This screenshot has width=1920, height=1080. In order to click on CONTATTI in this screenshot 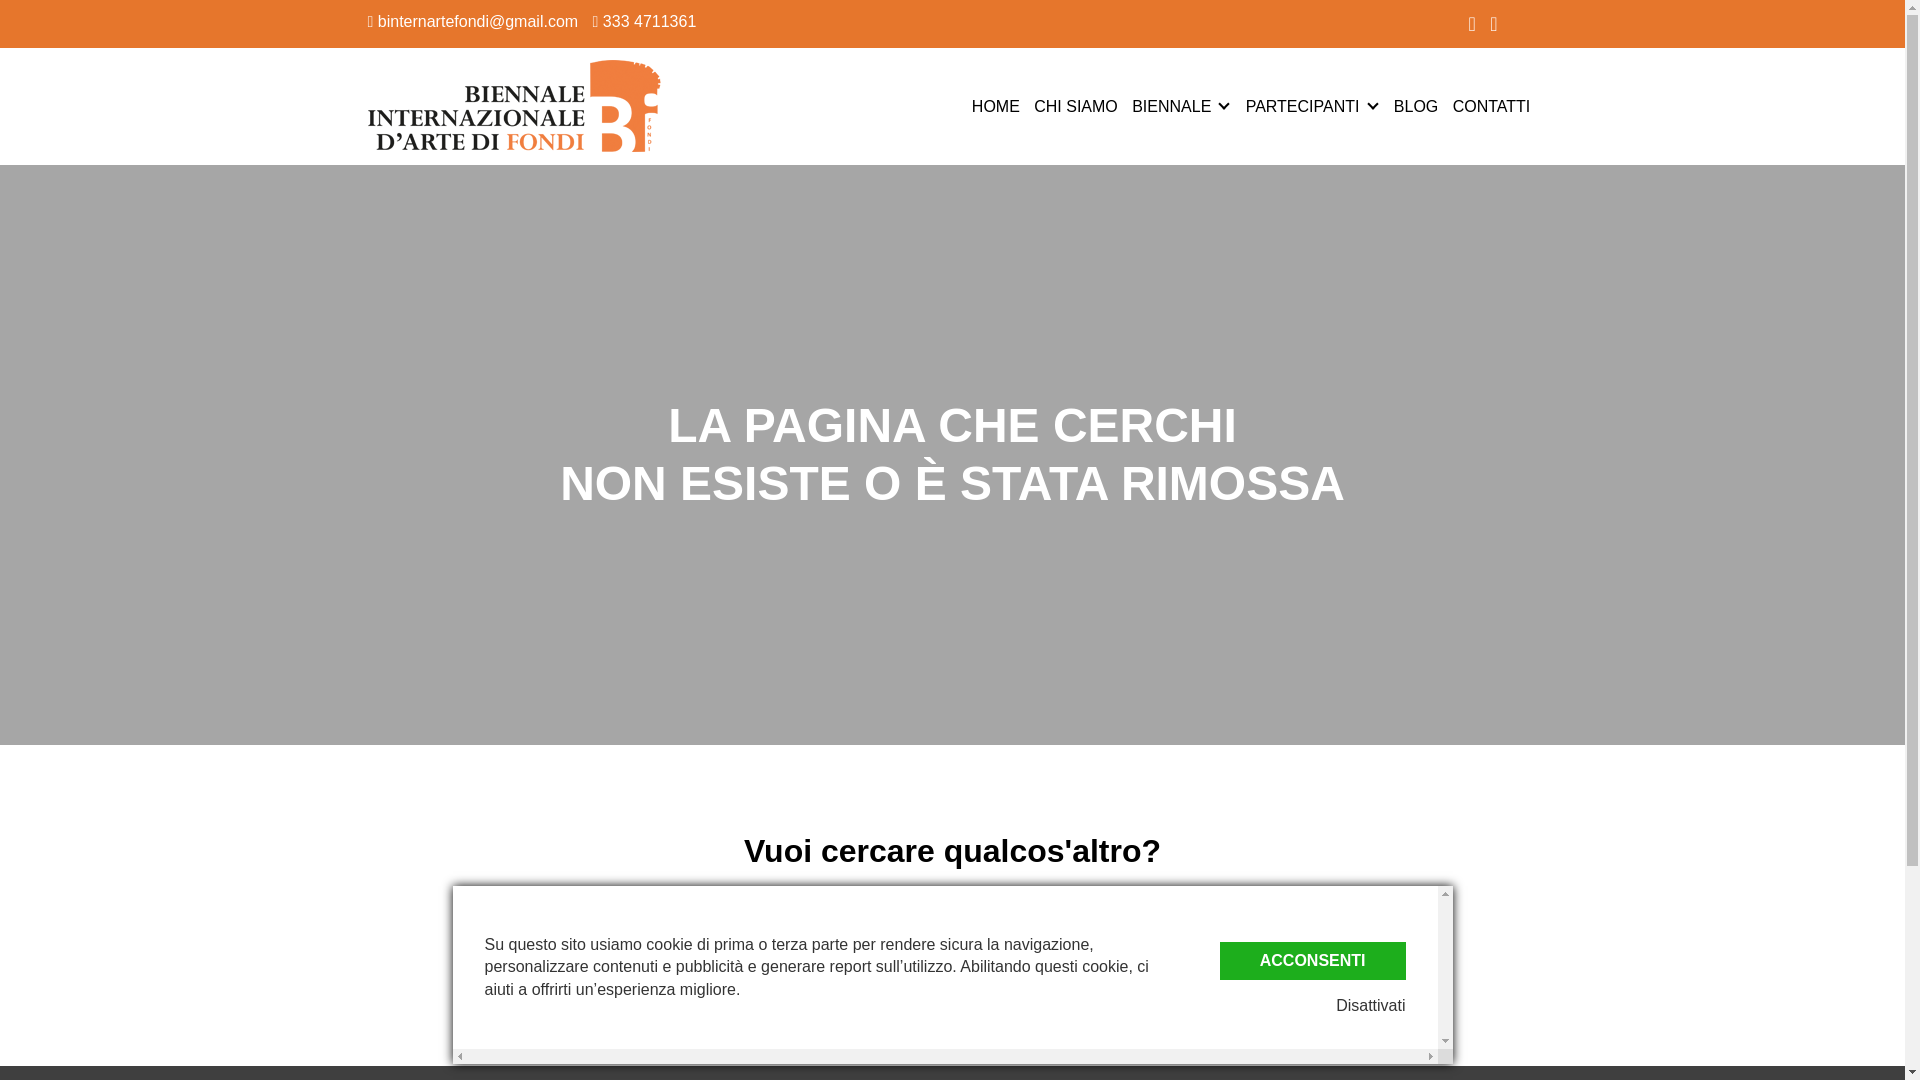, I will do `click(1491, 106)`.